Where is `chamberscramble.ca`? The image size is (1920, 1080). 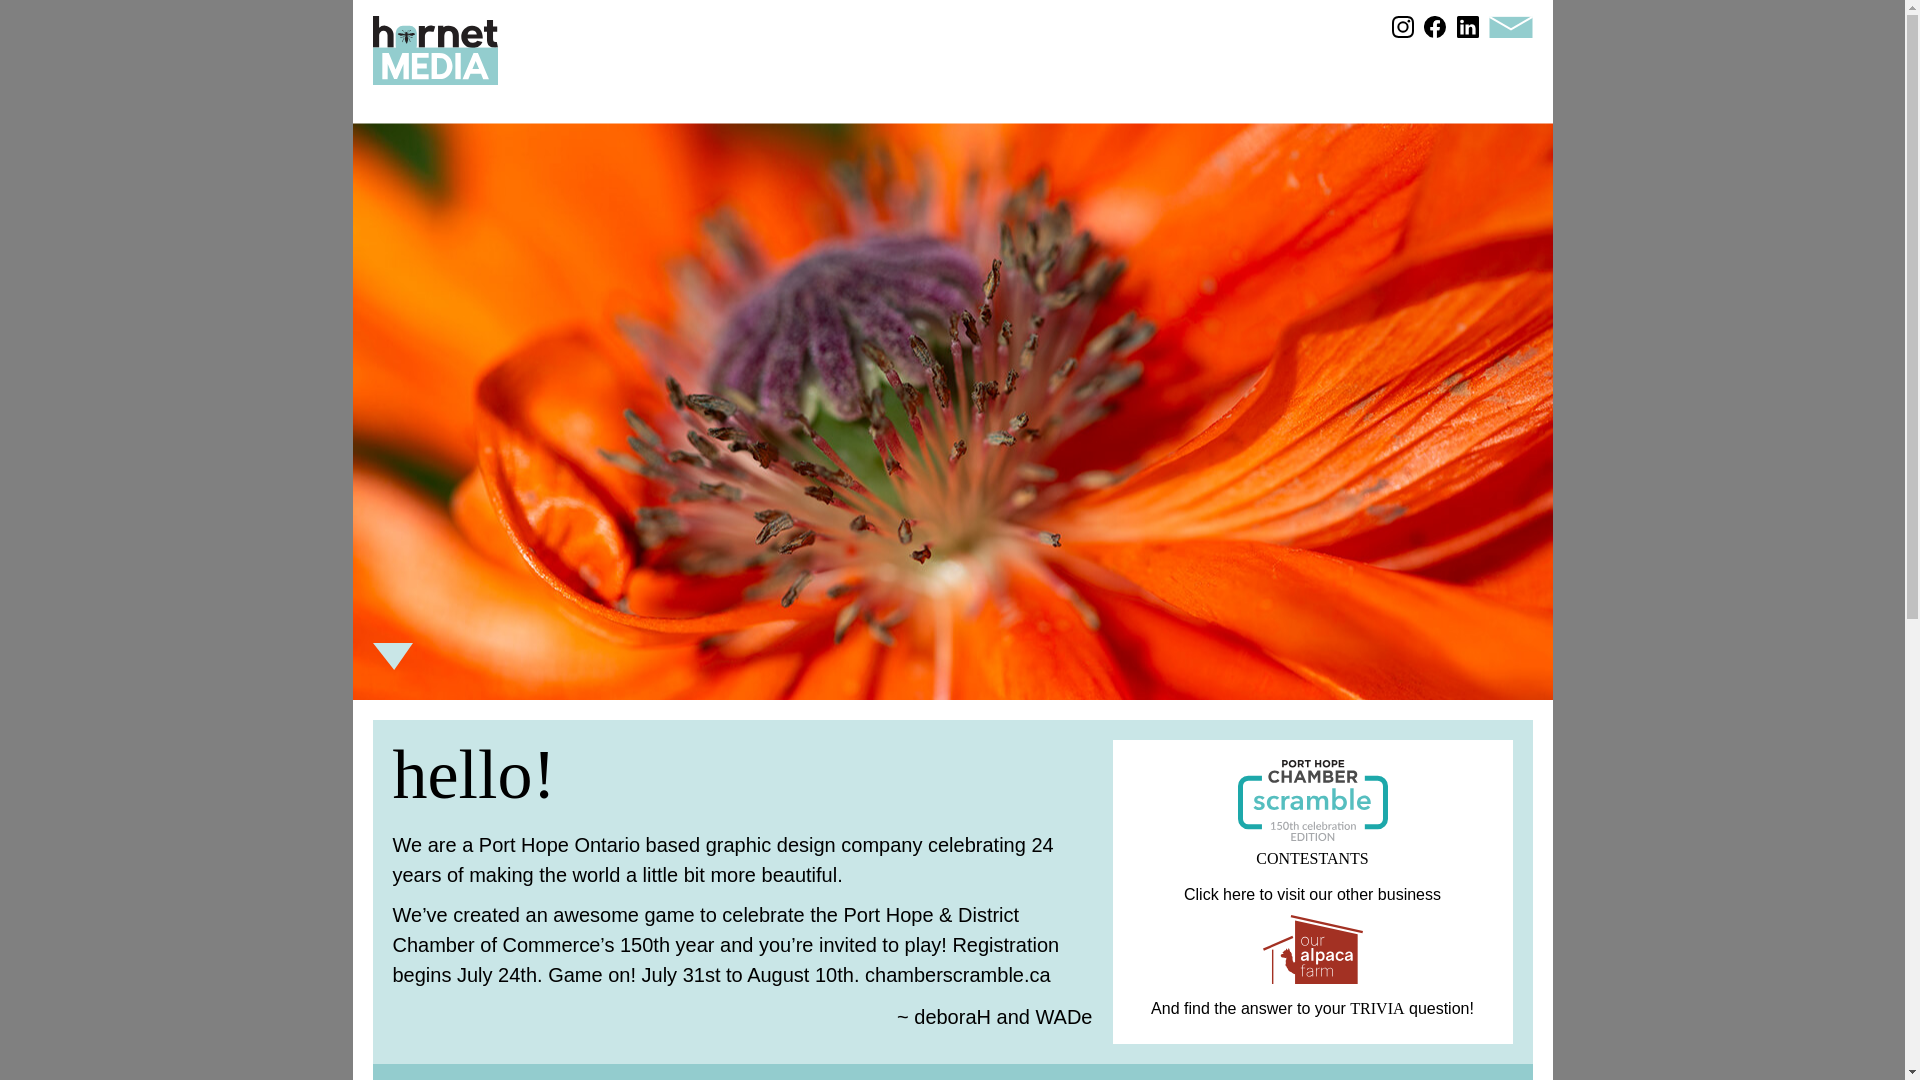
chamberscramble.ca is located at coordinates (958, 976).